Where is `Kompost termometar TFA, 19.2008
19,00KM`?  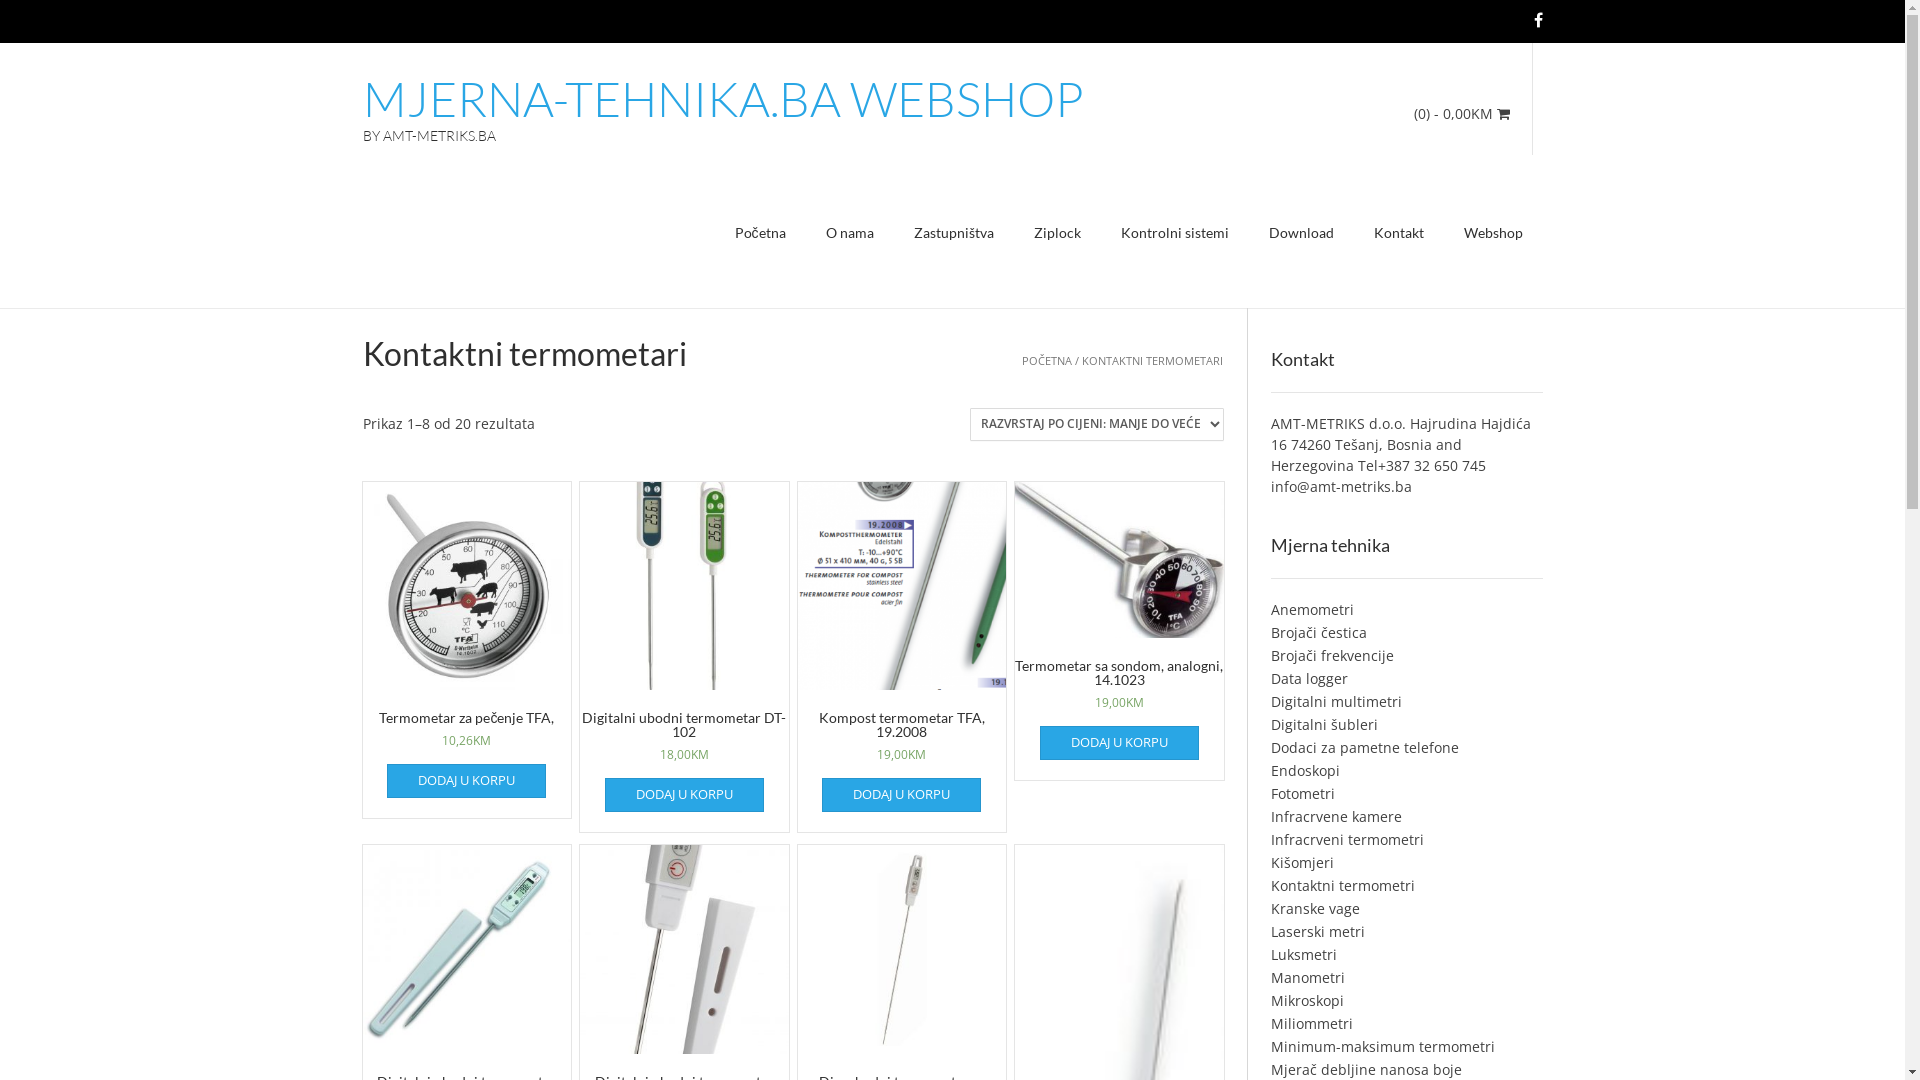
Kompost termometar TFA, 19.2008
19,00KM is located at coordinates (902, 643).